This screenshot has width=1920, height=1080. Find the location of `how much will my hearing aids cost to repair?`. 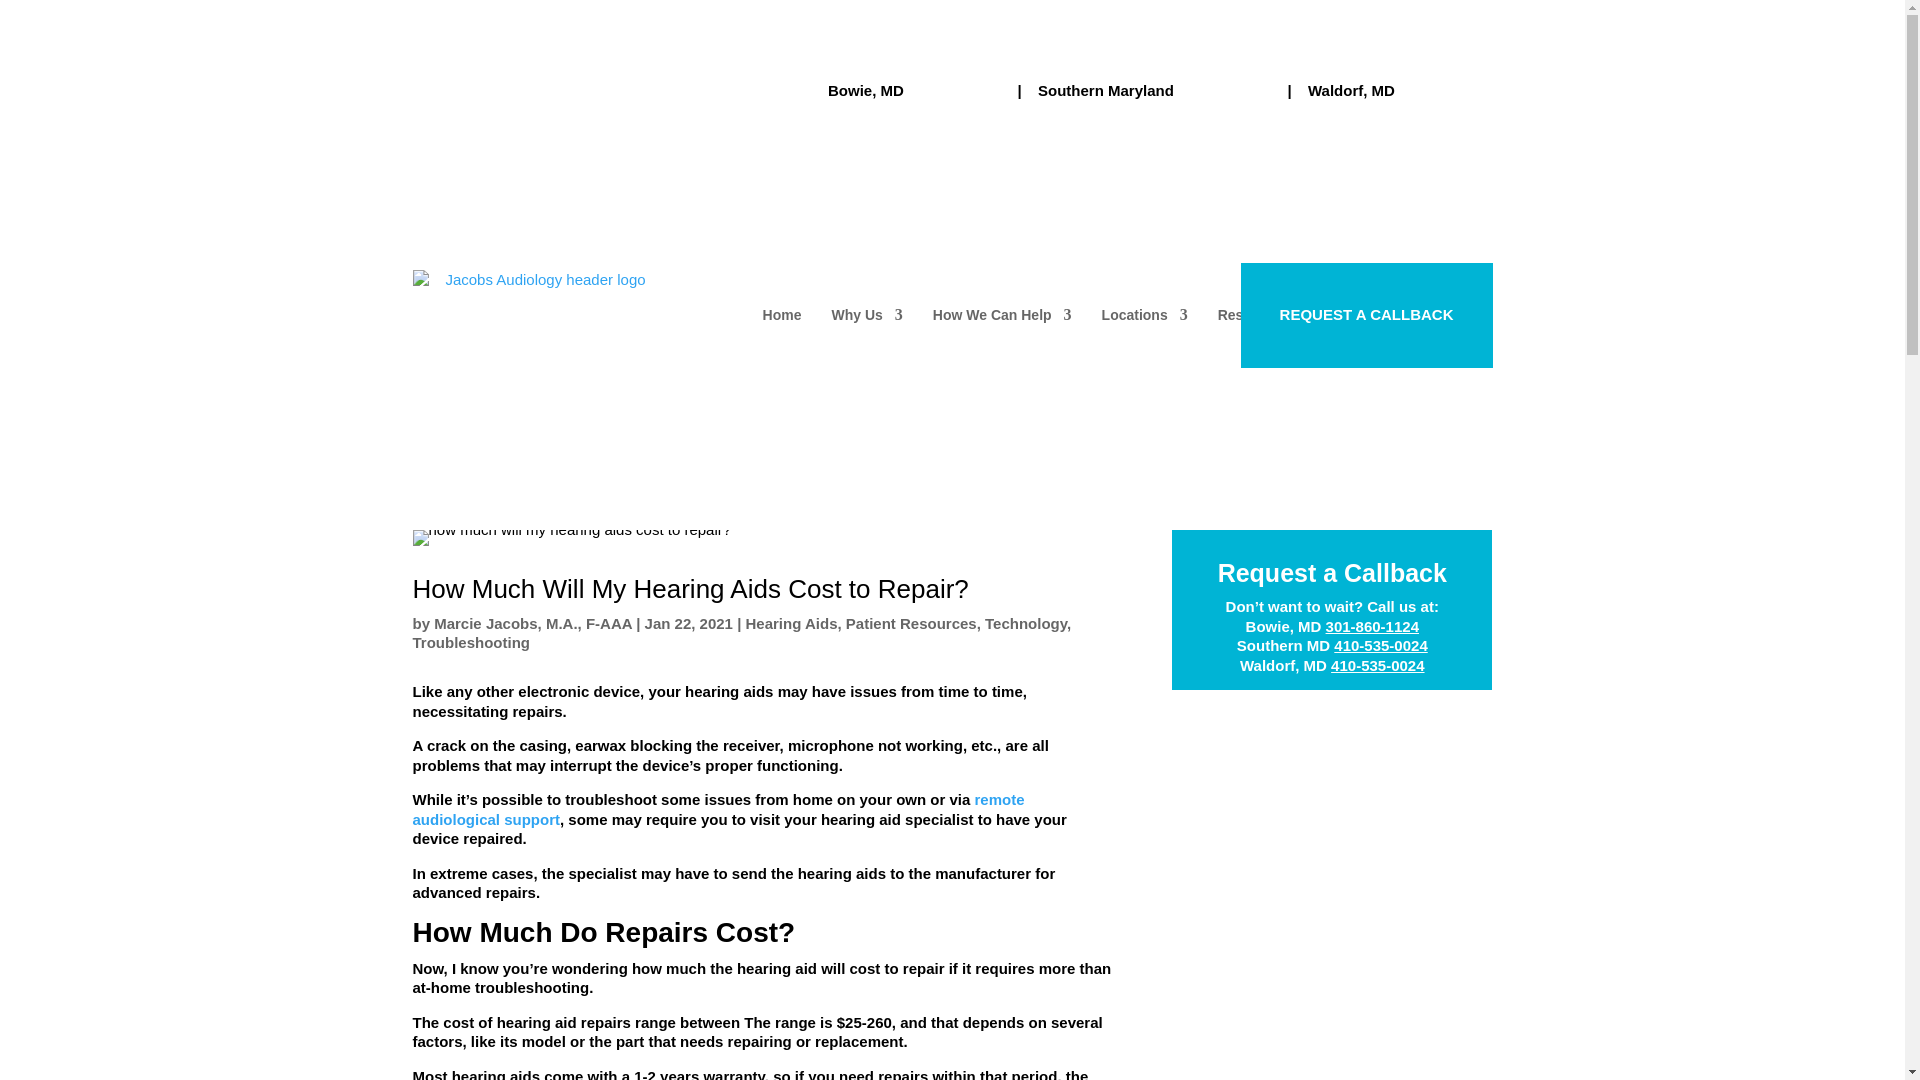

how much will my hearing aids cost to repair? is located at coordinates (572, 538).